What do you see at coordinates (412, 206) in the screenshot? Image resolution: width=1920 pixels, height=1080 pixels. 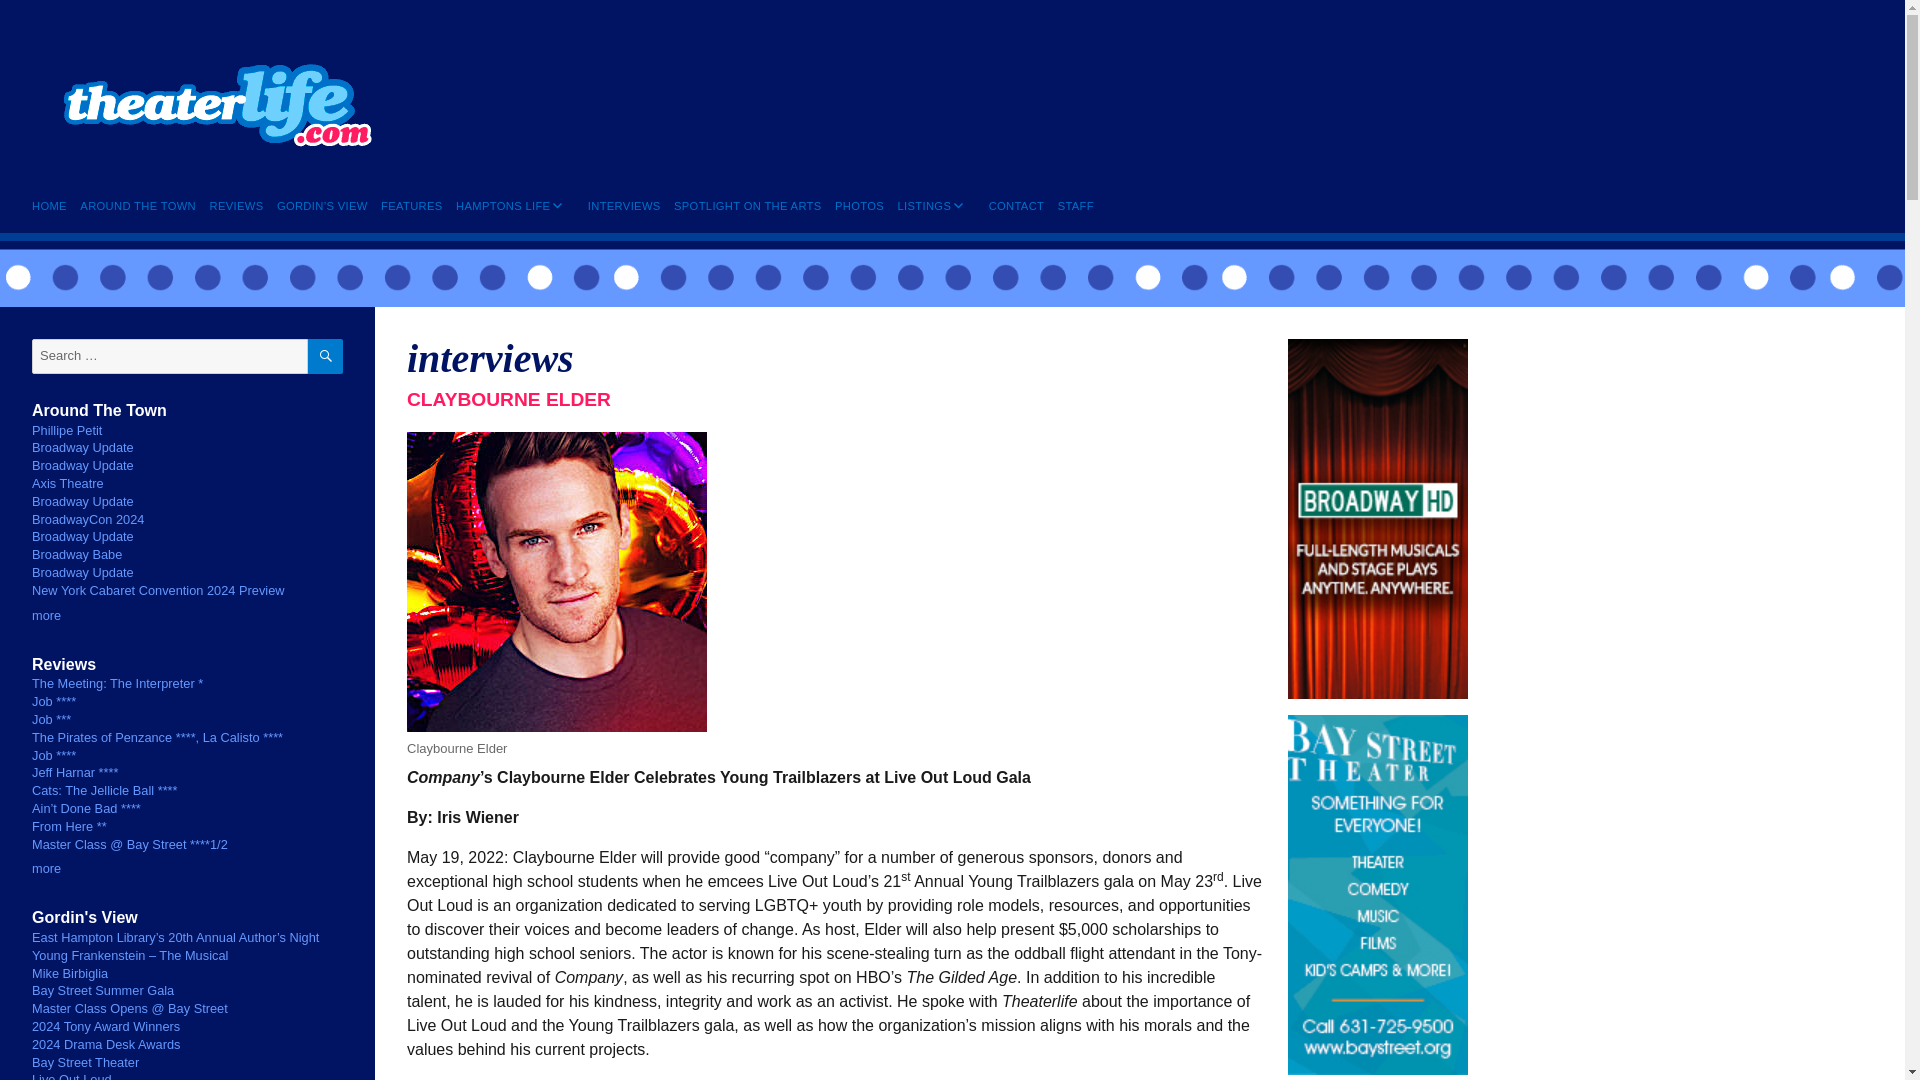 I see `FEATURES` at bounding box center [412, 206].